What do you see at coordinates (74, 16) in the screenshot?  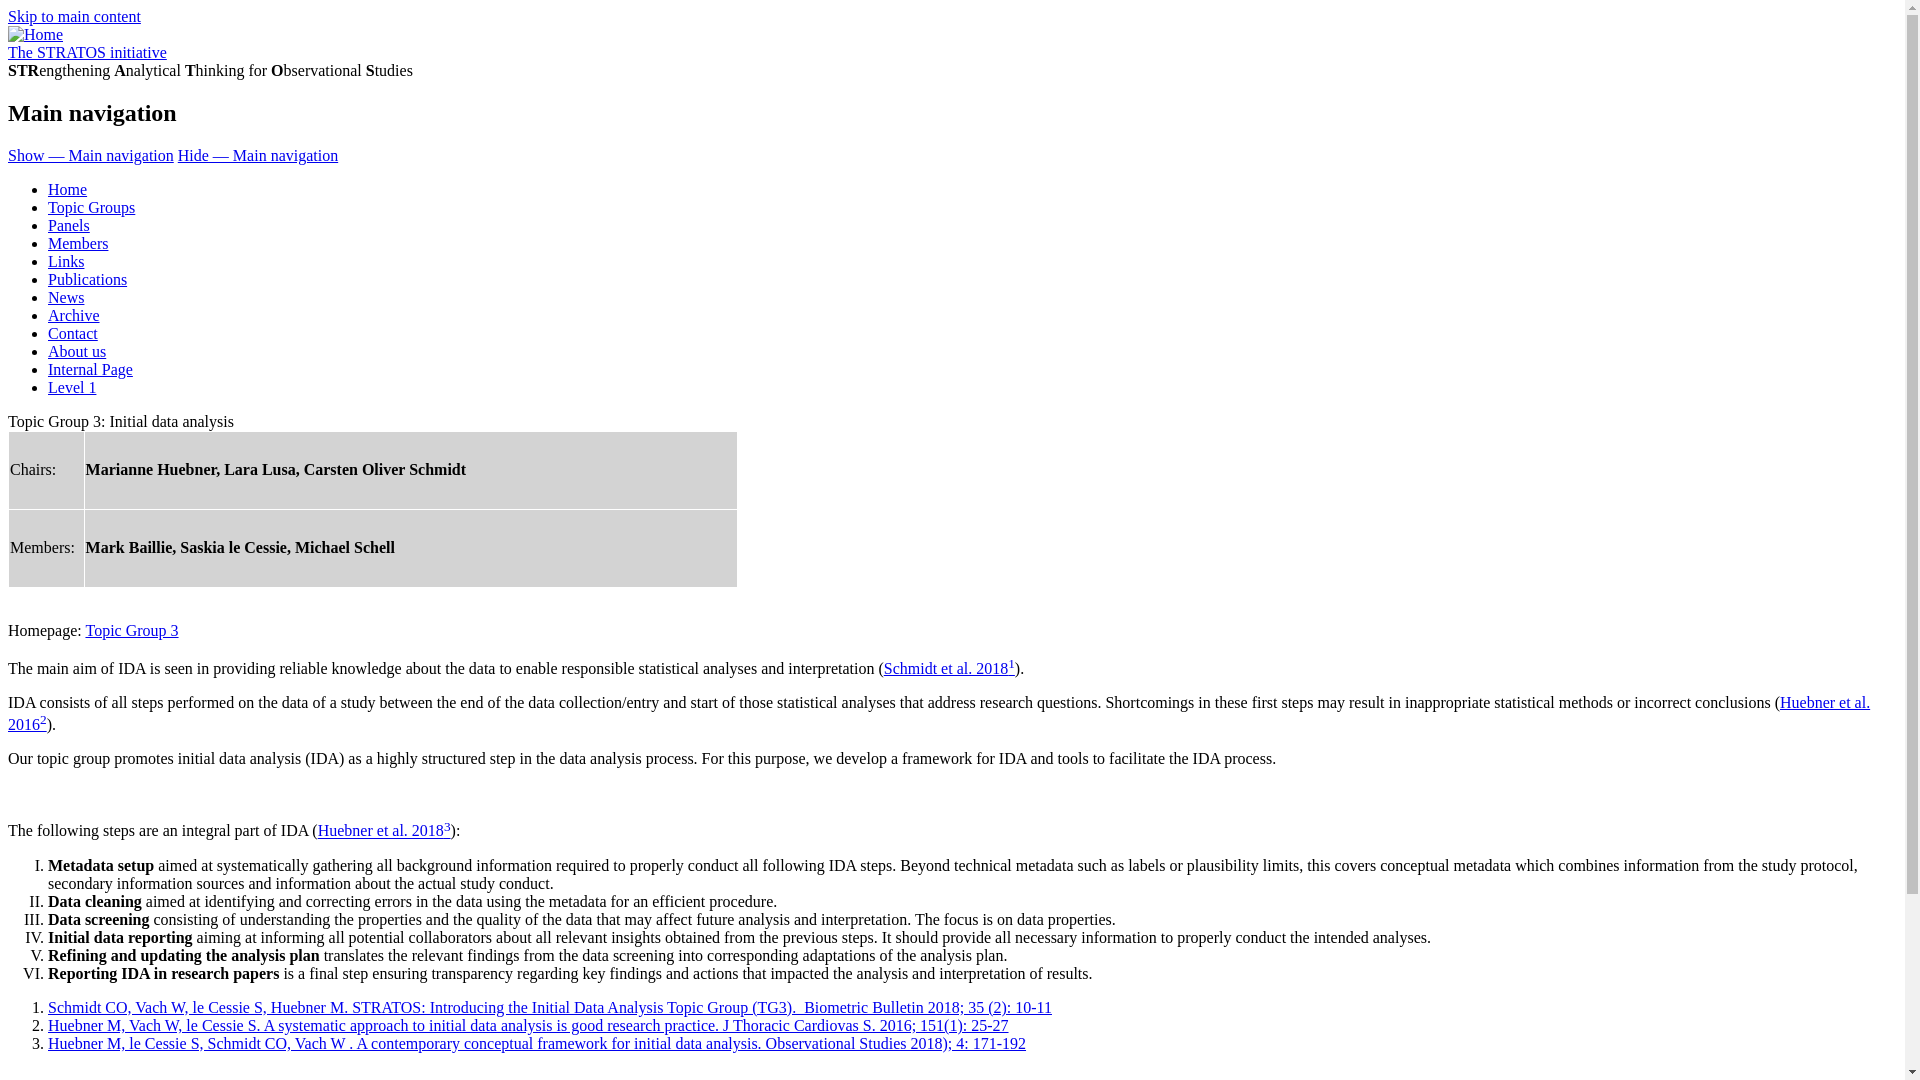 I see `Skip to main content` at bounding box center [74, 16].